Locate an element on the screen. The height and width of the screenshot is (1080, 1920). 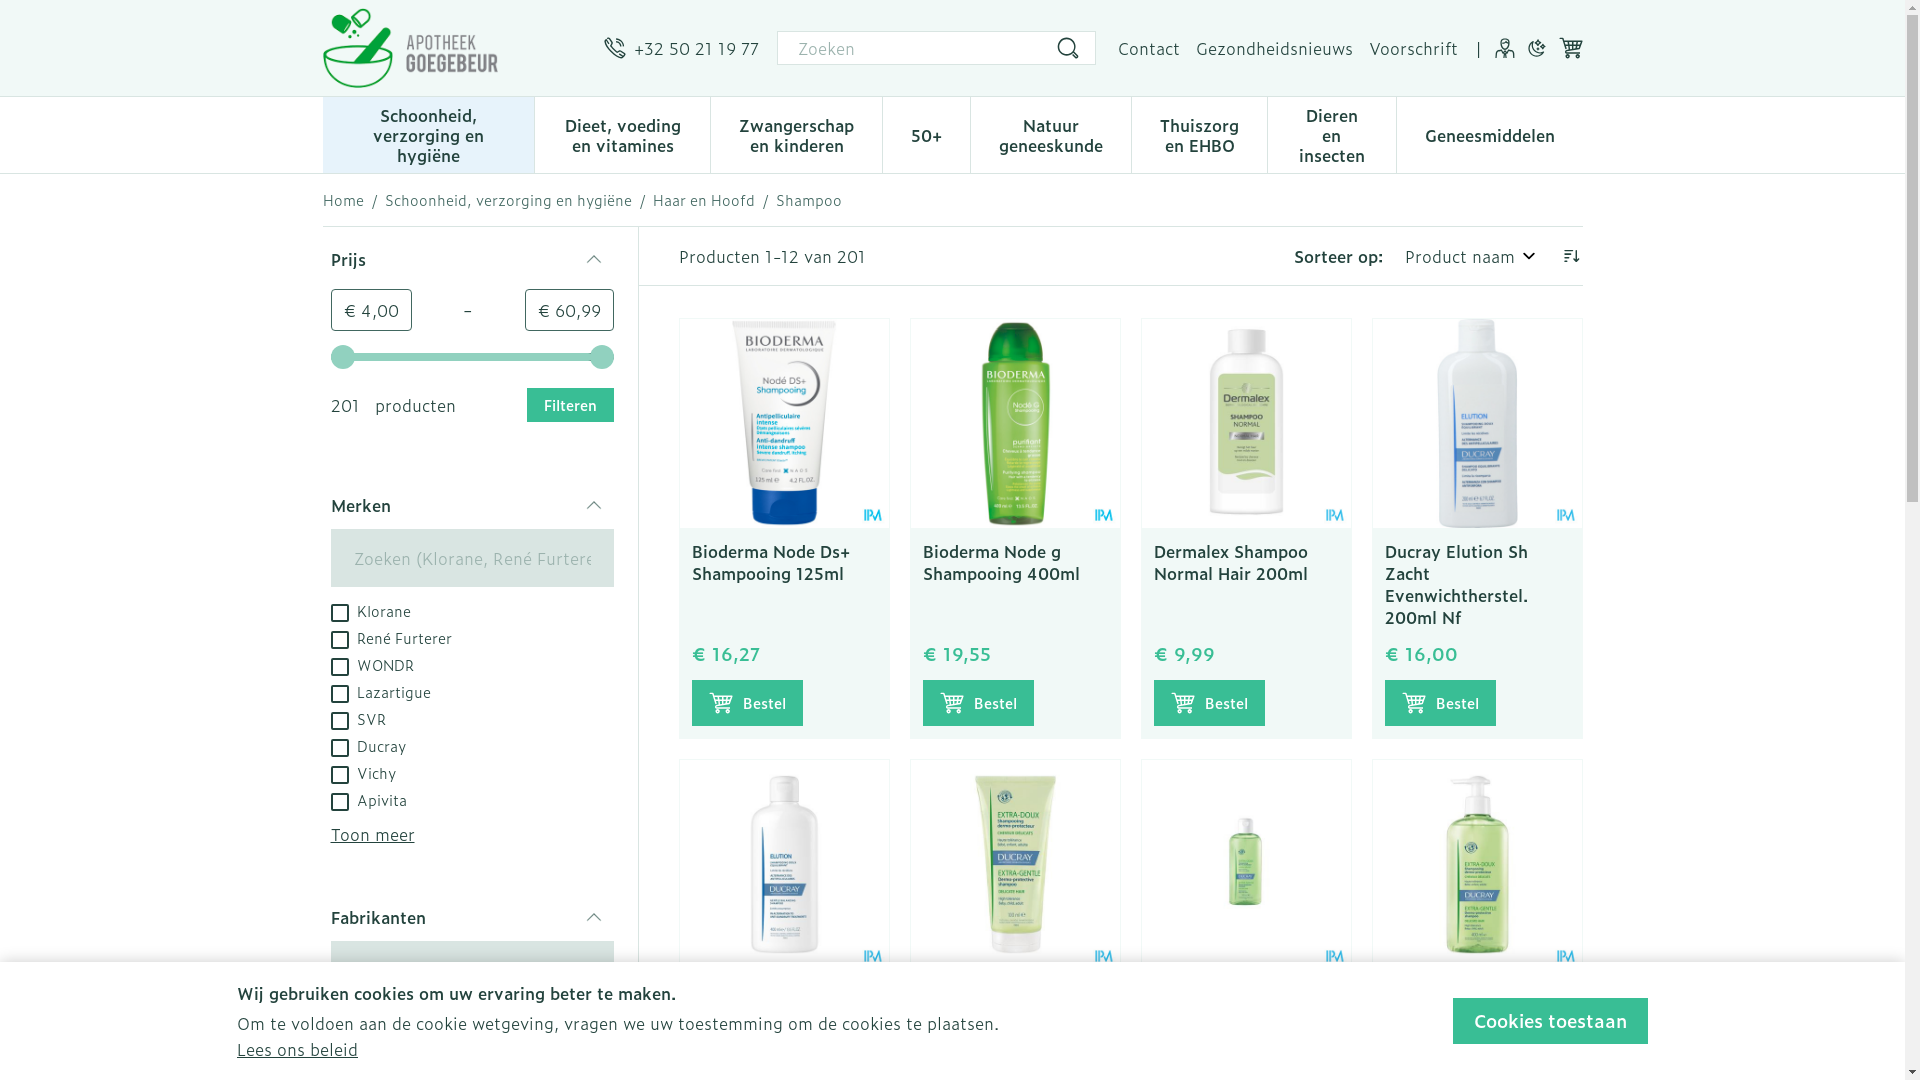
Filteren is located at coordinates (570, 405).